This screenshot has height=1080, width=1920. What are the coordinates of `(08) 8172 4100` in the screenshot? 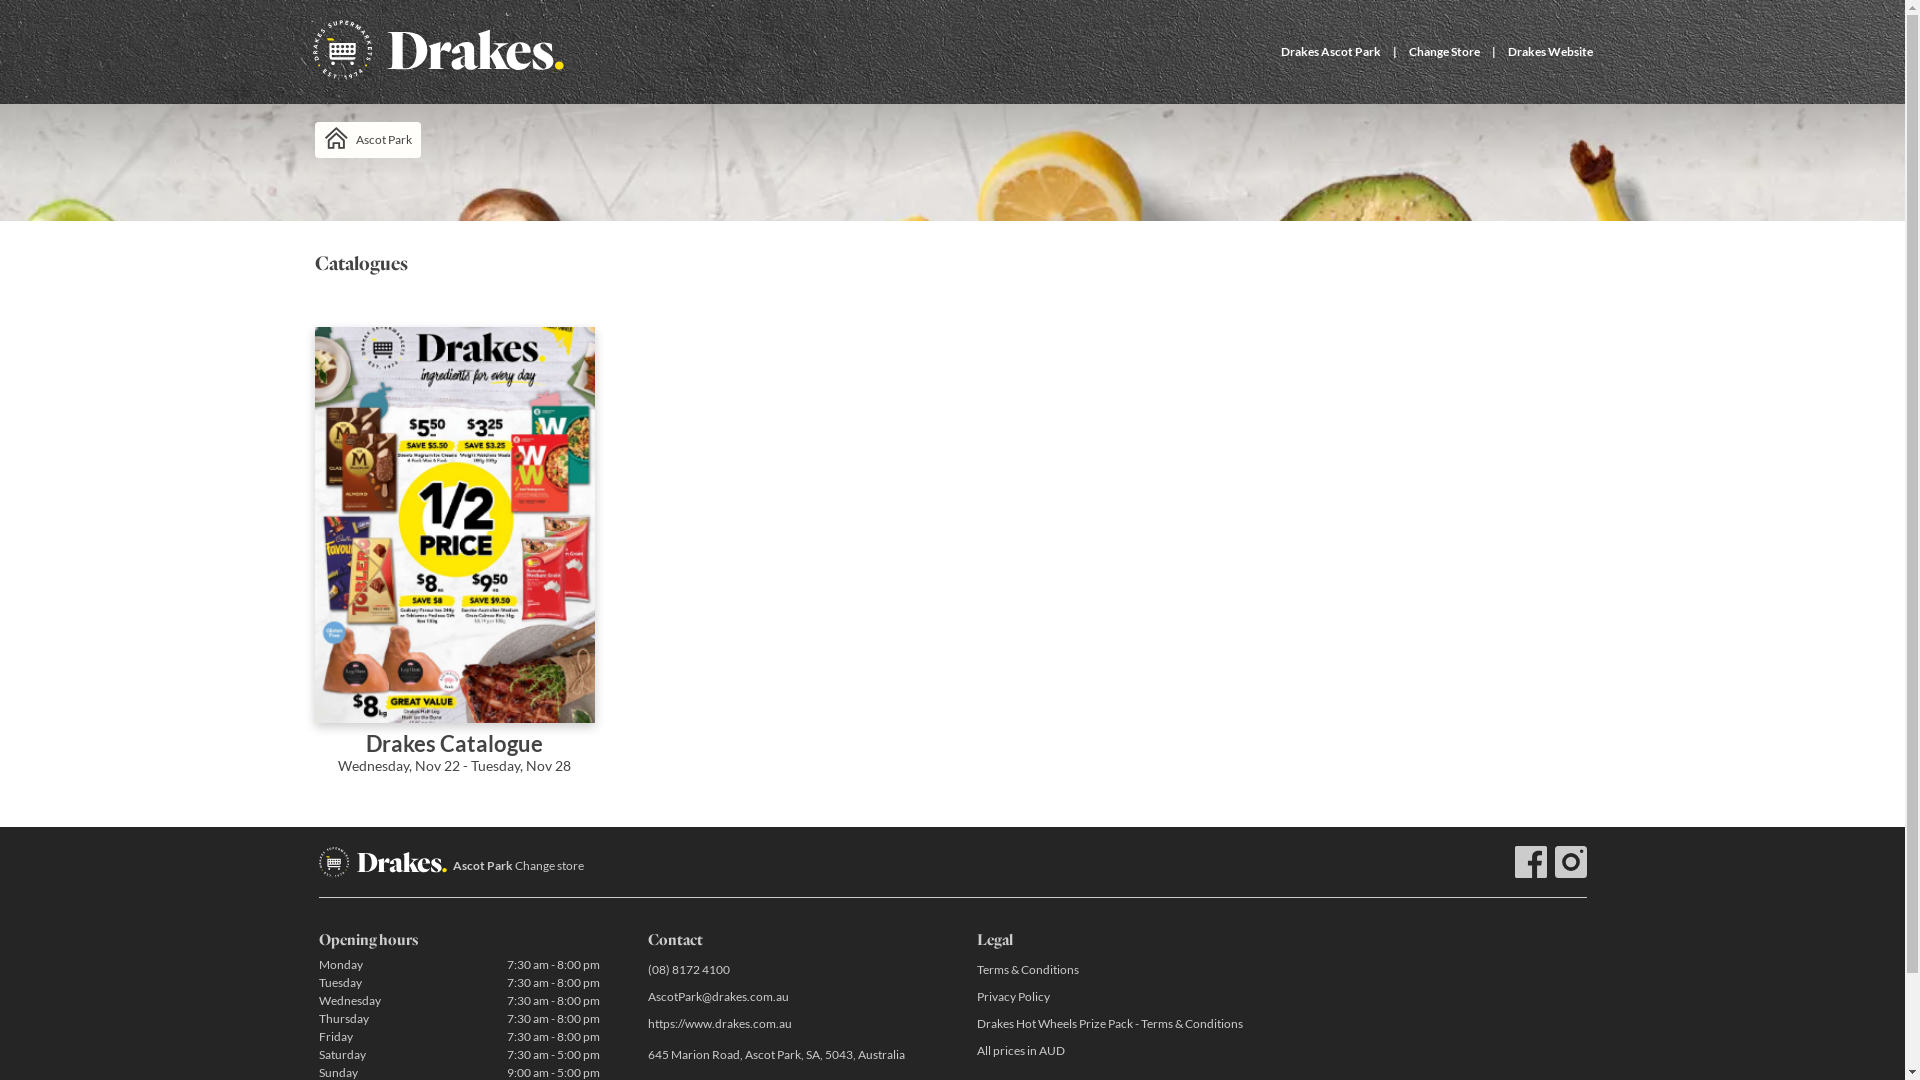 It's located at (788, 970).